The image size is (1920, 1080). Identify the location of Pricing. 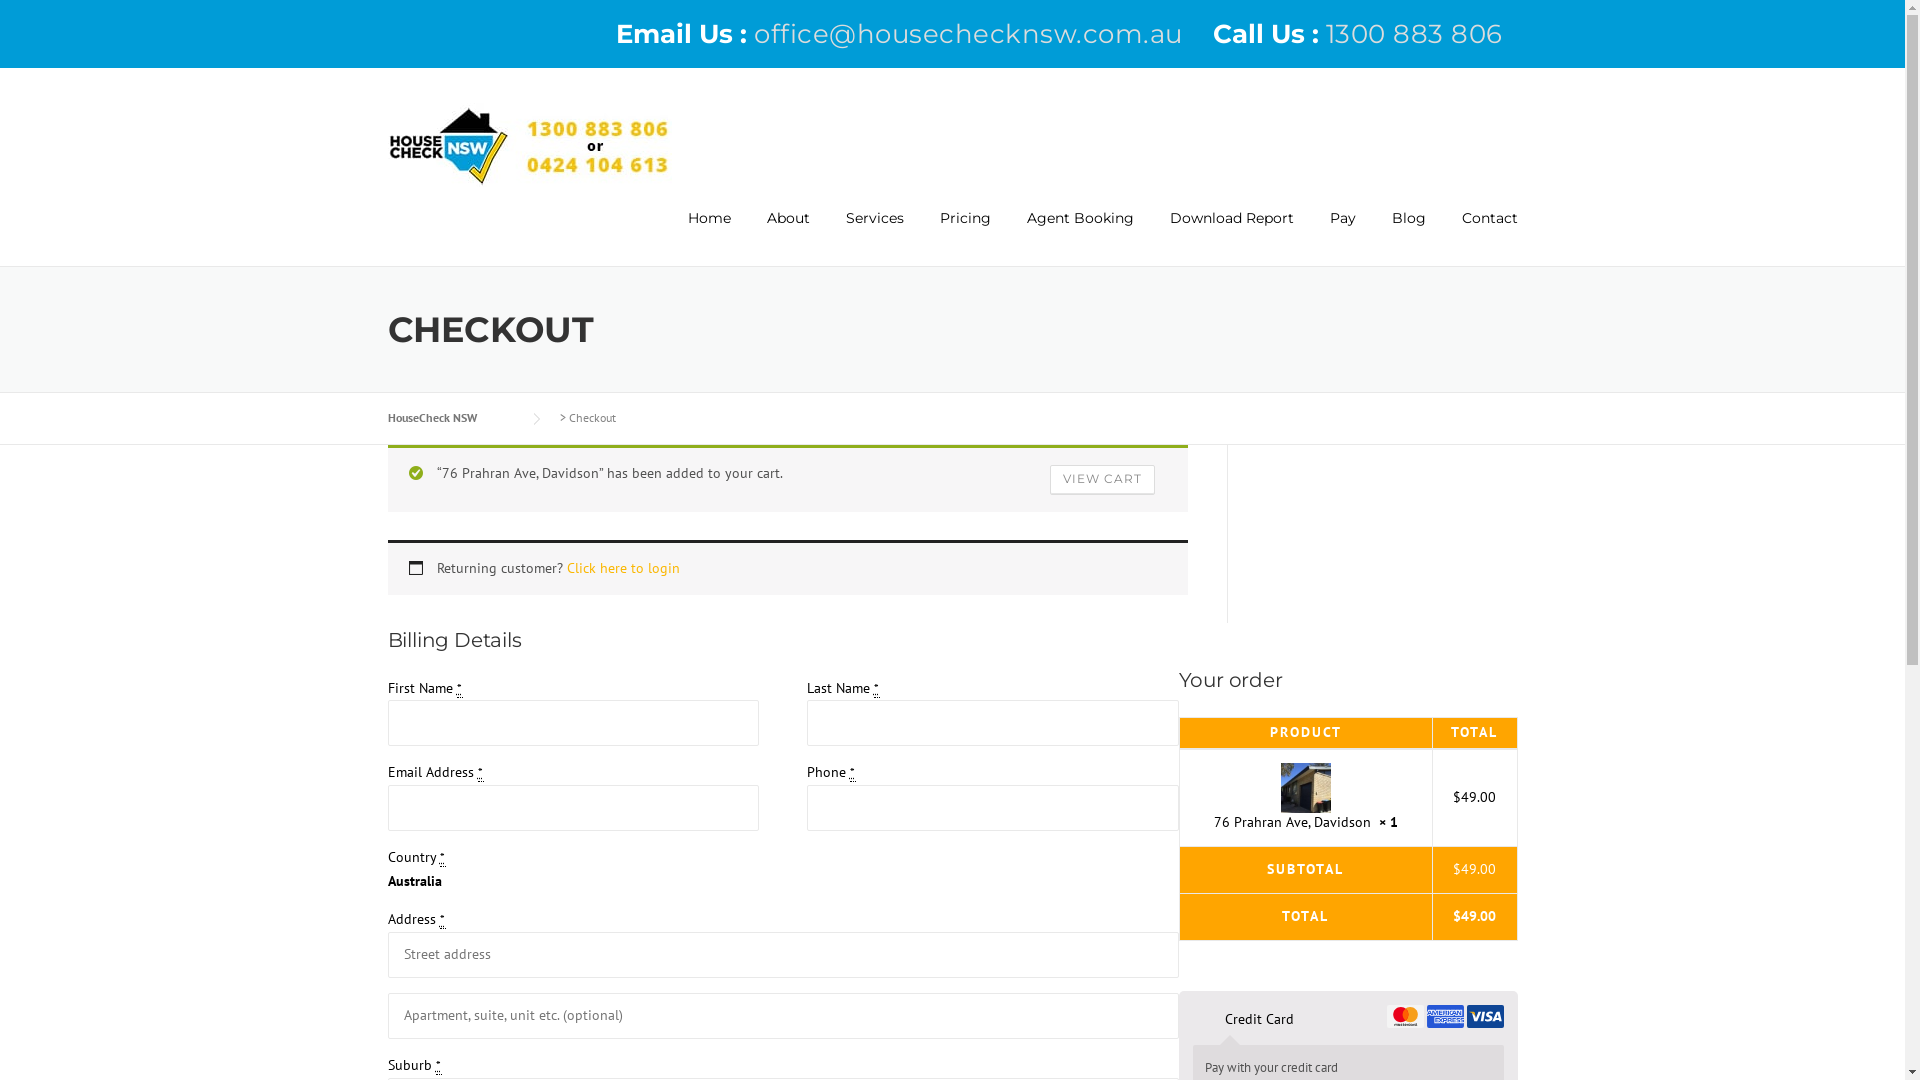
(966, 236).